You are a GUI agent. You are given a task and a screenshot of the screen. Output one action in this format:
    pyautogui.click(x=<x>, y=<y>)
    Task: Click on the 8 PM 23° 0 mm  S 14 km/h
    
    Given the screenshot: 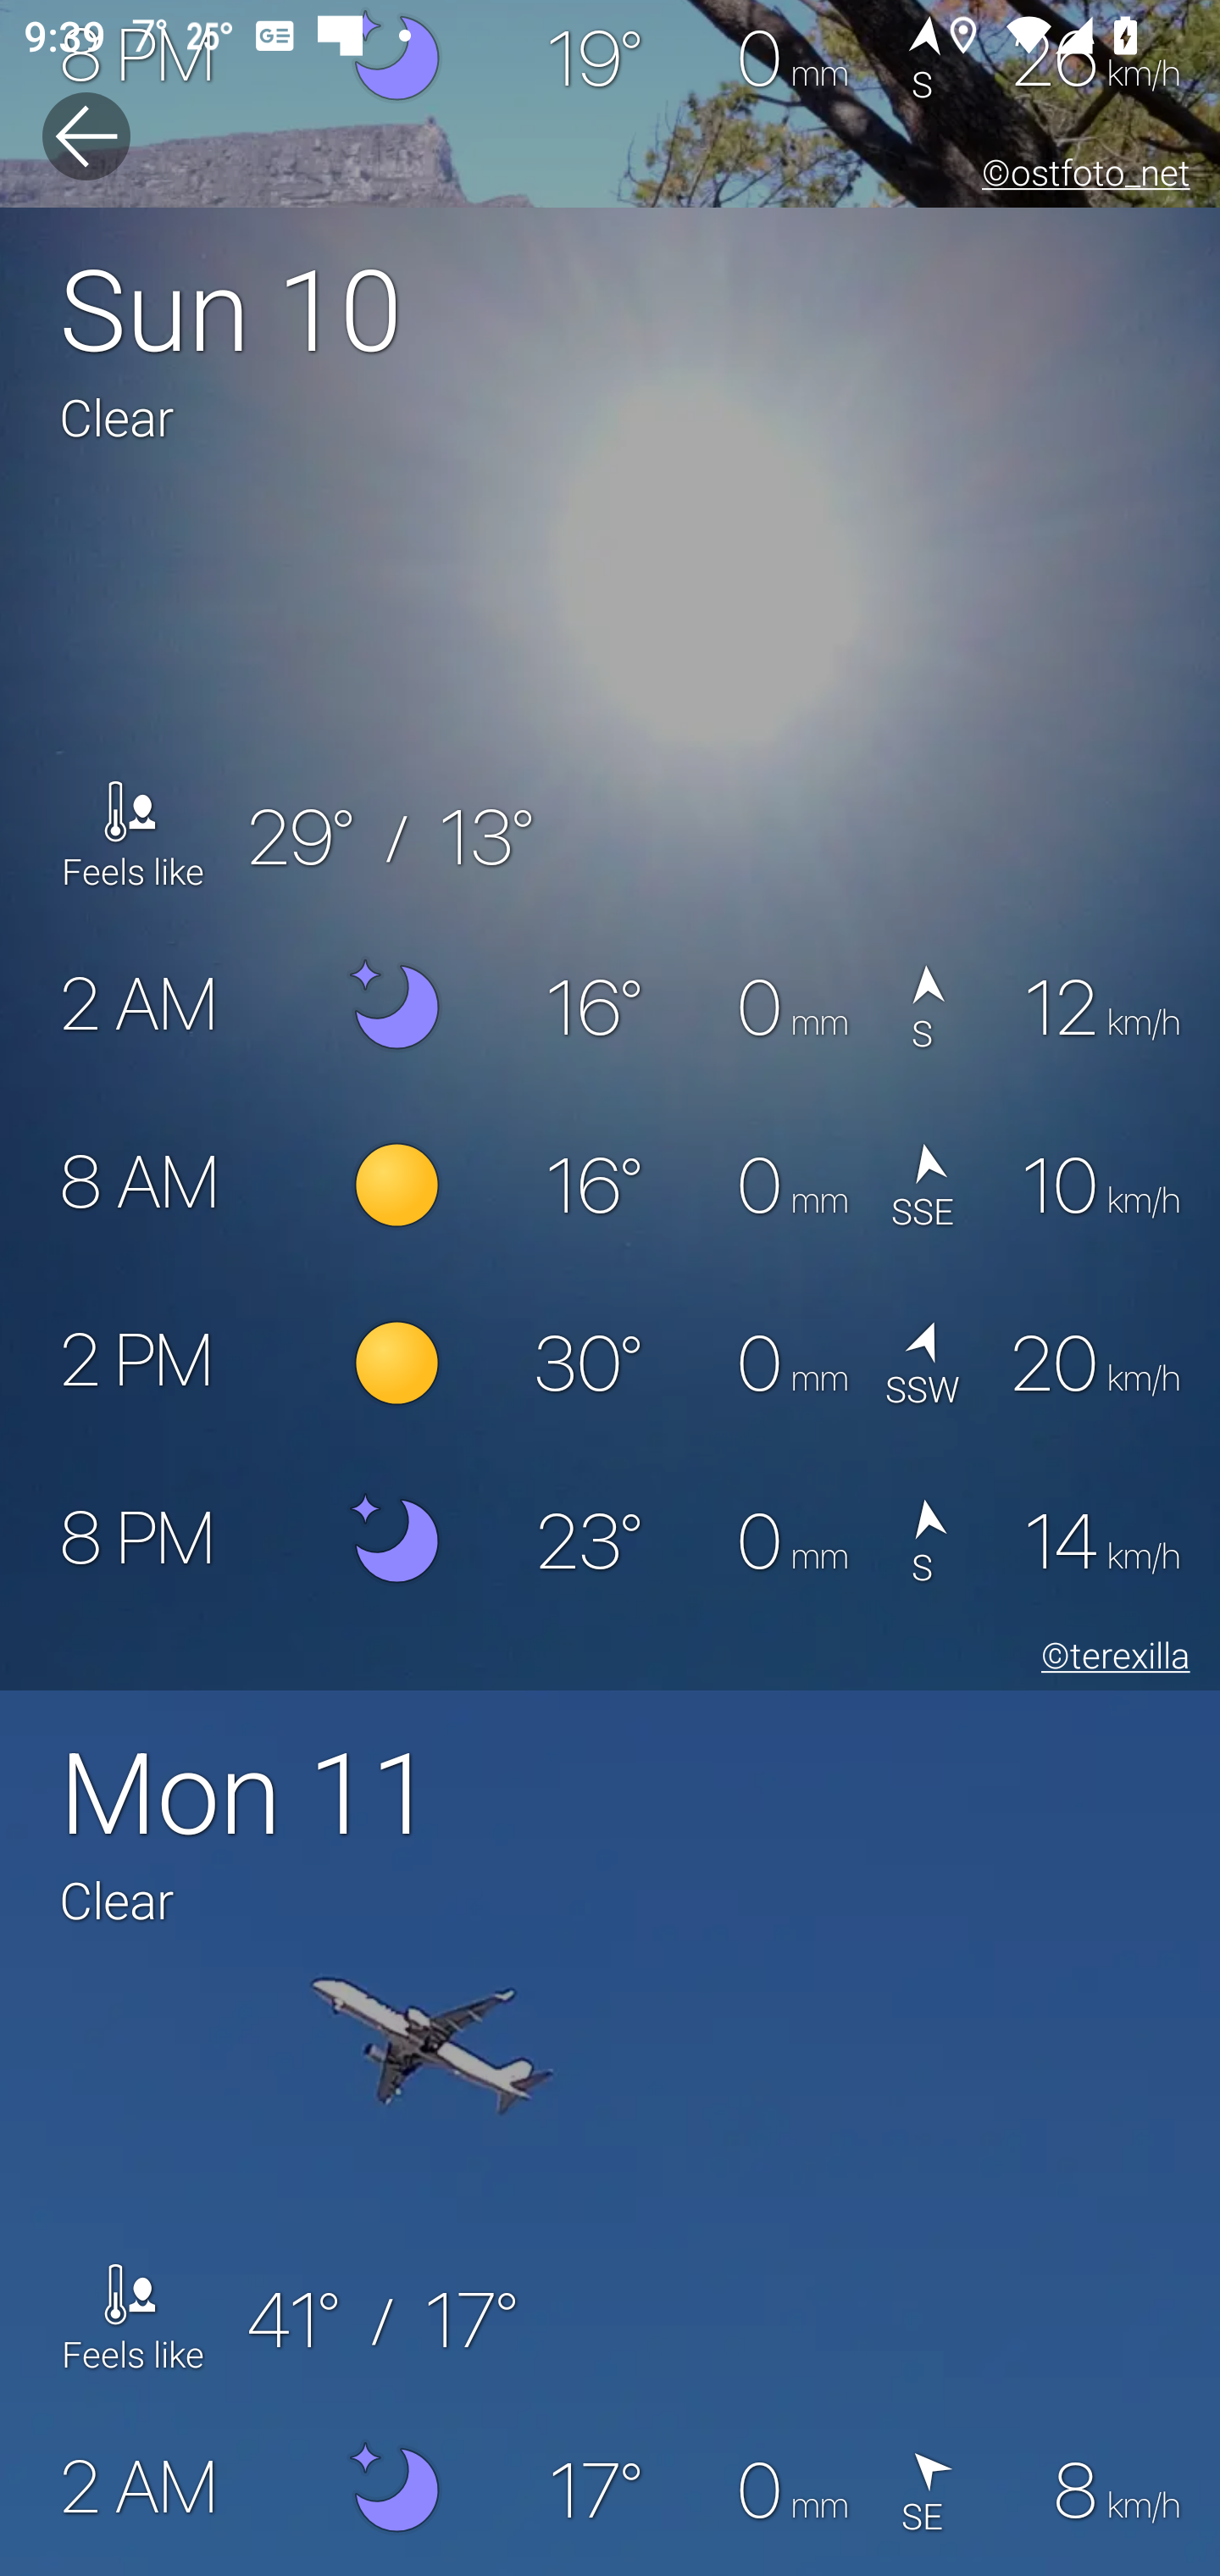 What is the action you would take?
    pyautogui.click(x=610, y=1541)
    